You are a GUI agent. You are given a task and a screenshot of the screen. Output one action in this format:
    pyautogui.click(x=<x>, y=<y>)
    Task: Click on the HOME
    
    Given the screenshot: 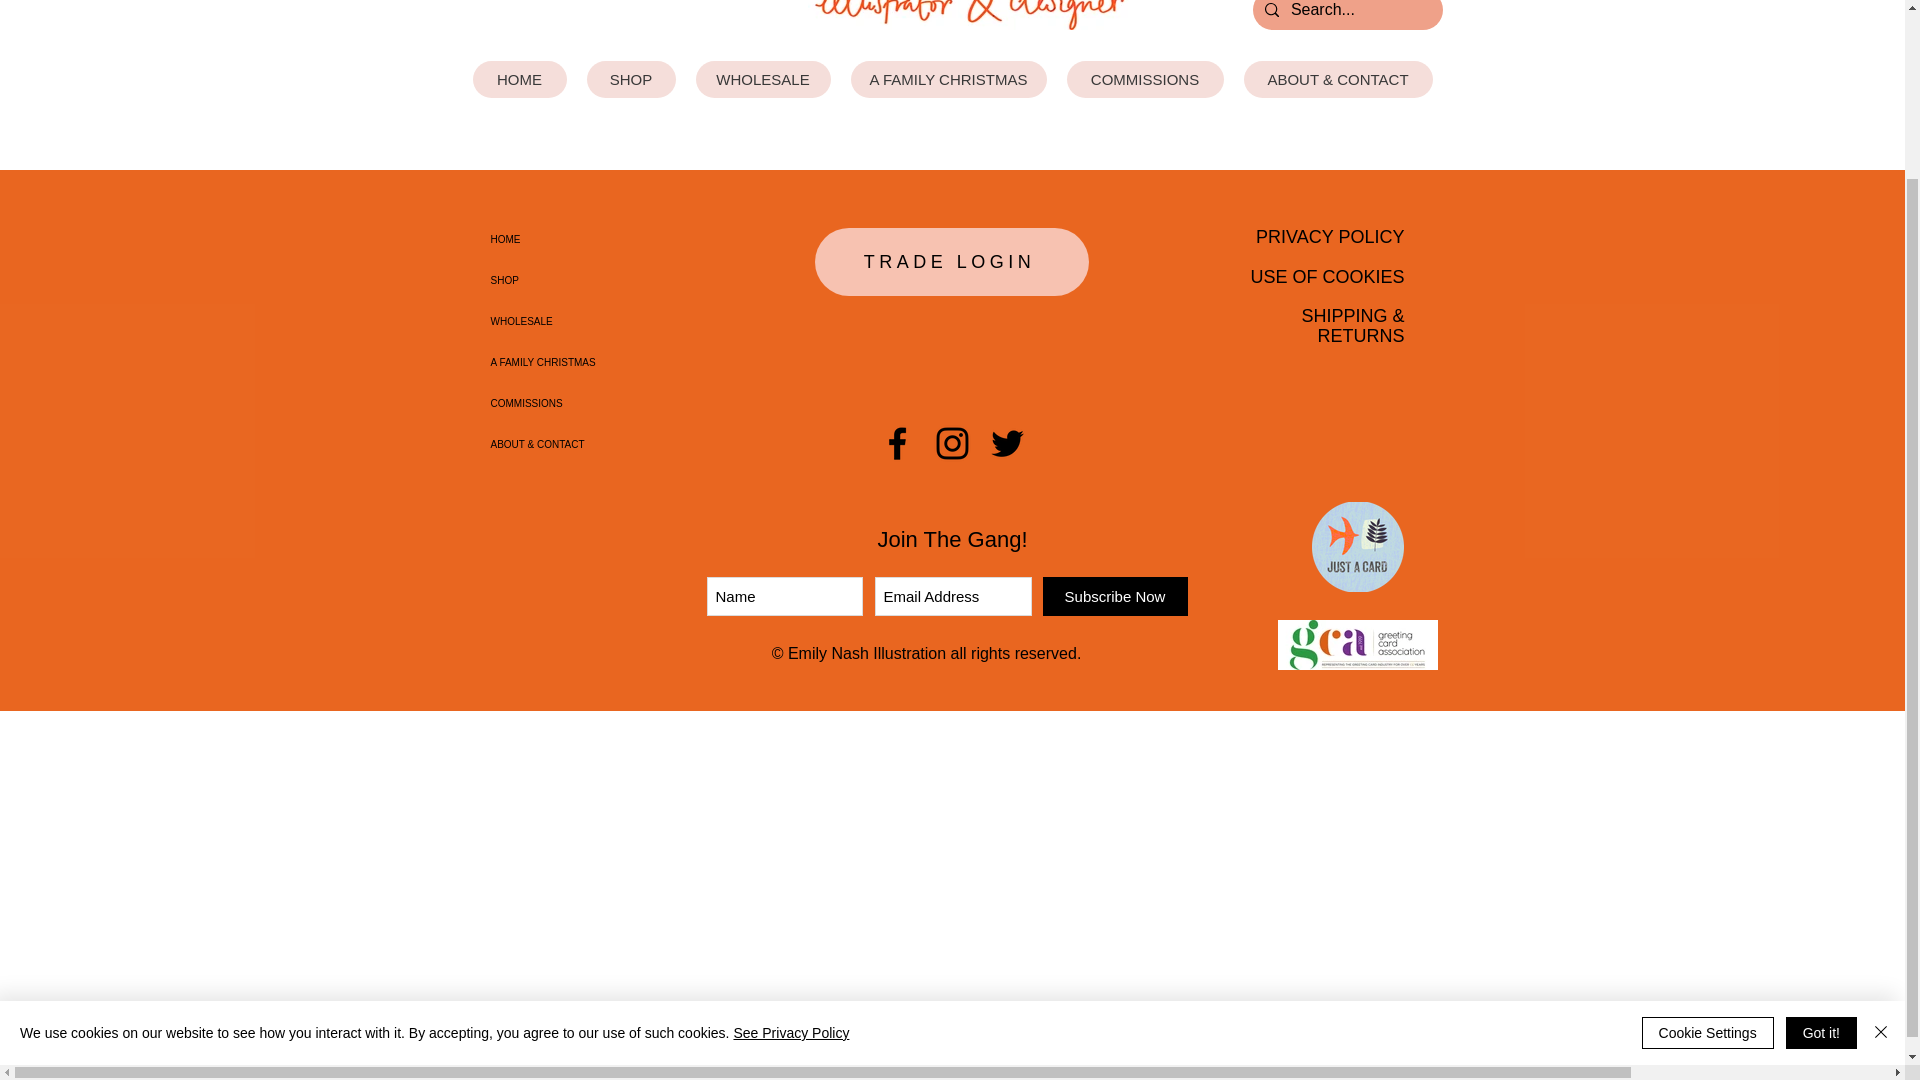 What is the action you would take?
    pyautogui.click(x=519, y=79)
    